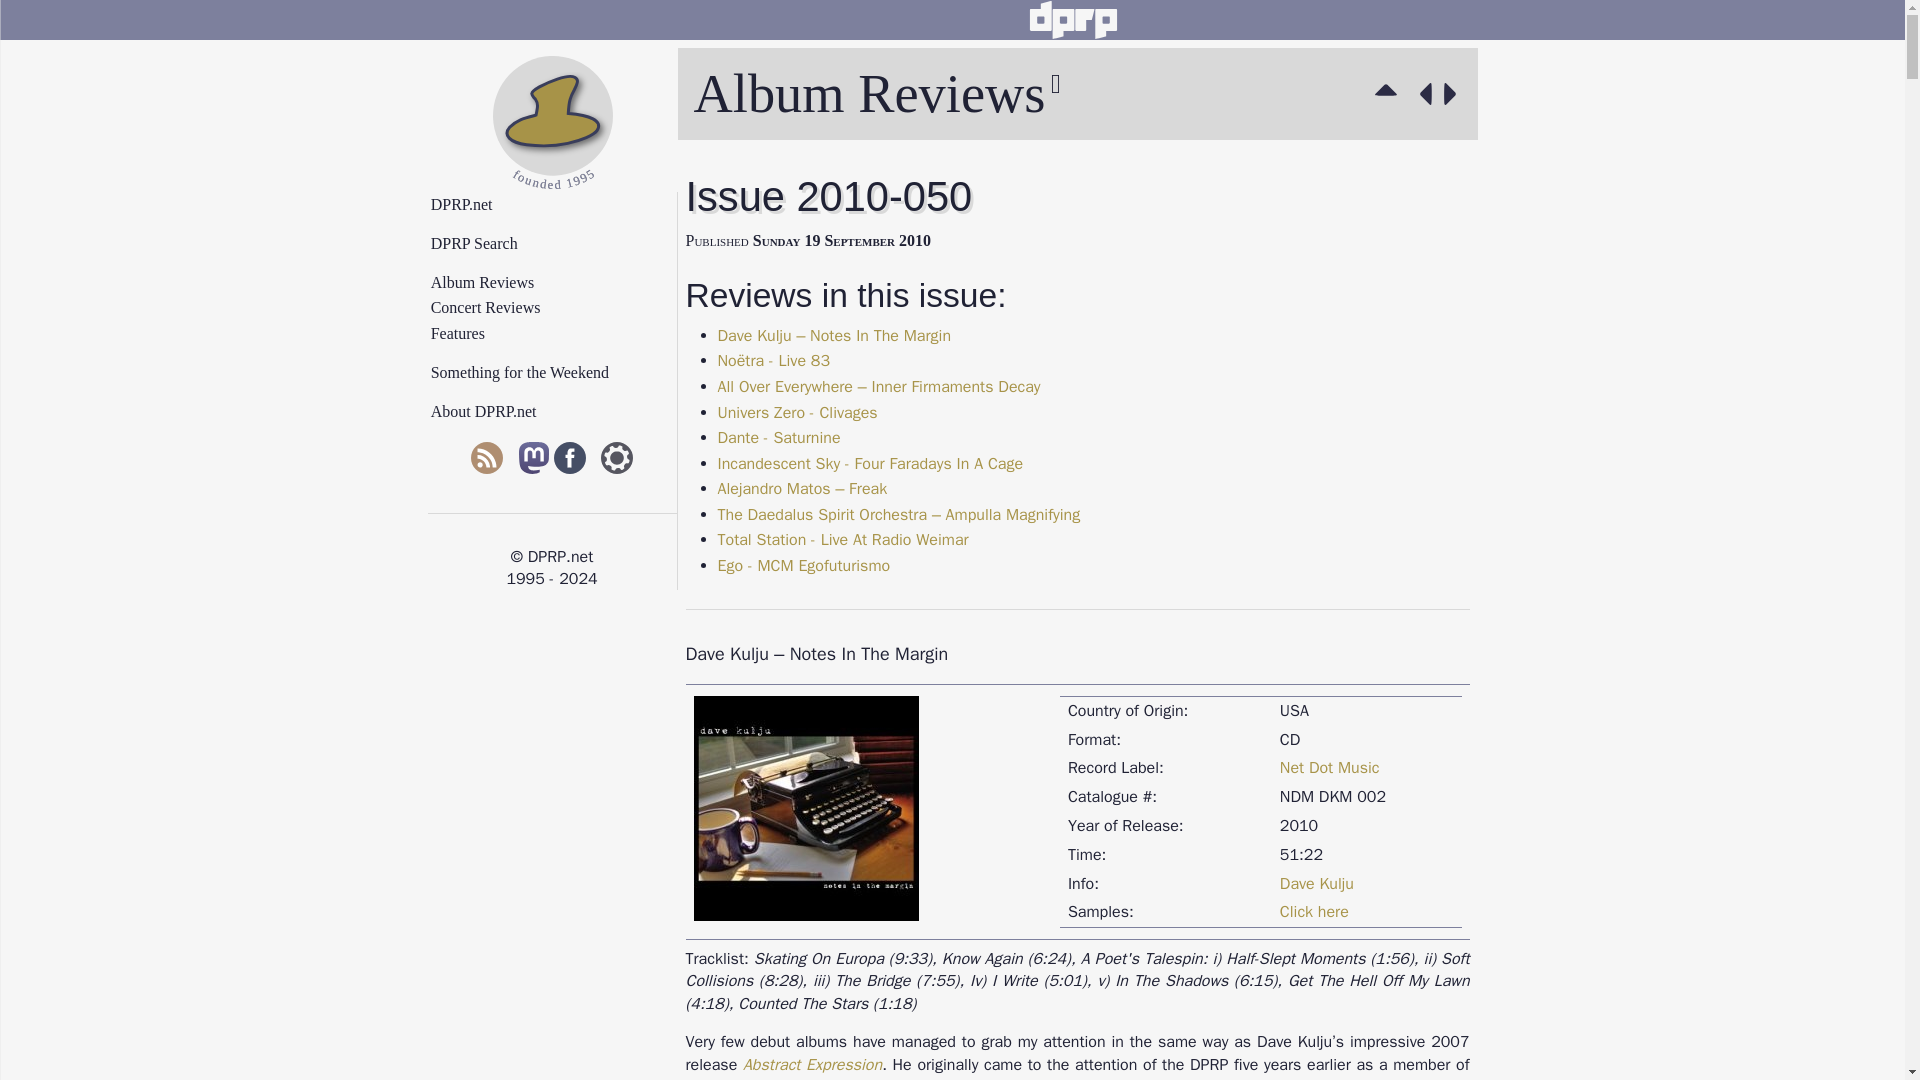 The width and height of the screenshot is (1920, 1080). What do you see at coordinates (560, 373) in the screenshot?
I see `Something for the Weekend` at bounding box center [560, 373].